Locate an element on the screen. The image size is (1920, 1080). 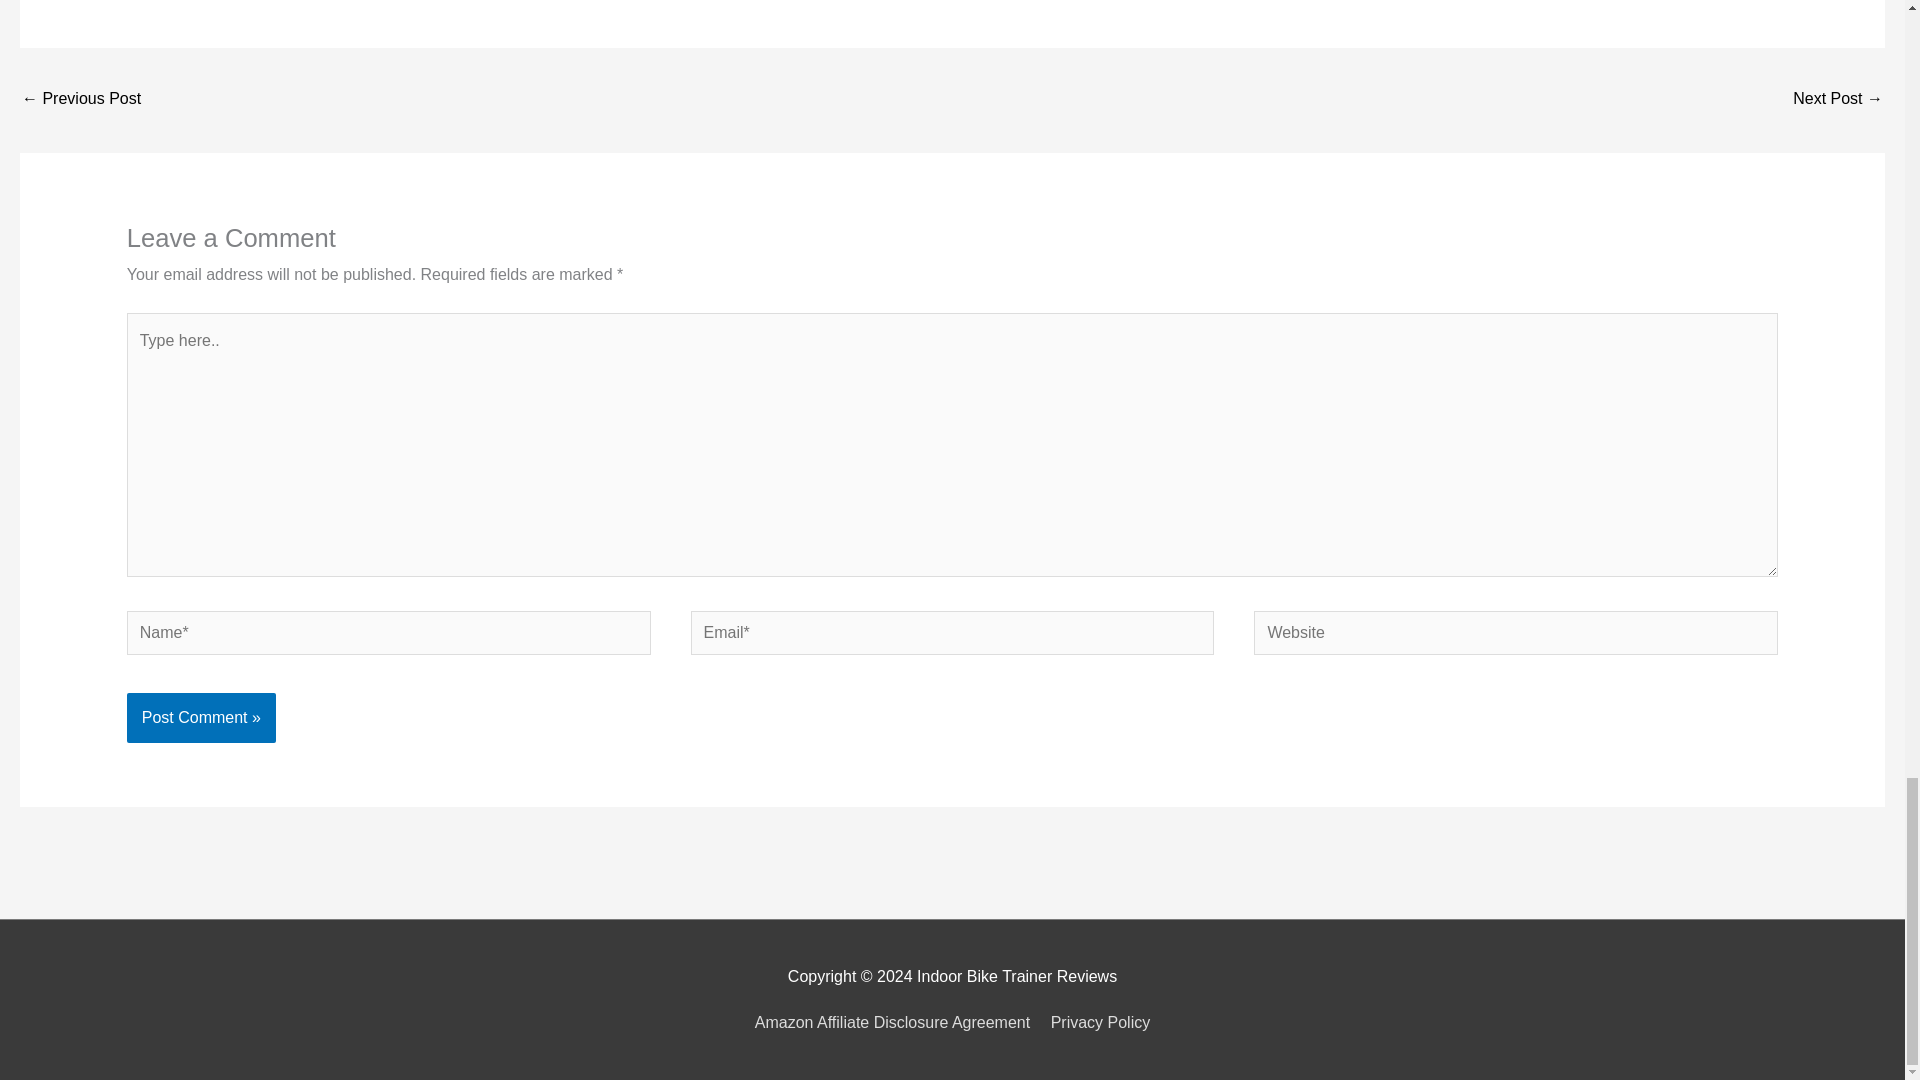
Privacy Policy is located at coordinates (1096, 1022).